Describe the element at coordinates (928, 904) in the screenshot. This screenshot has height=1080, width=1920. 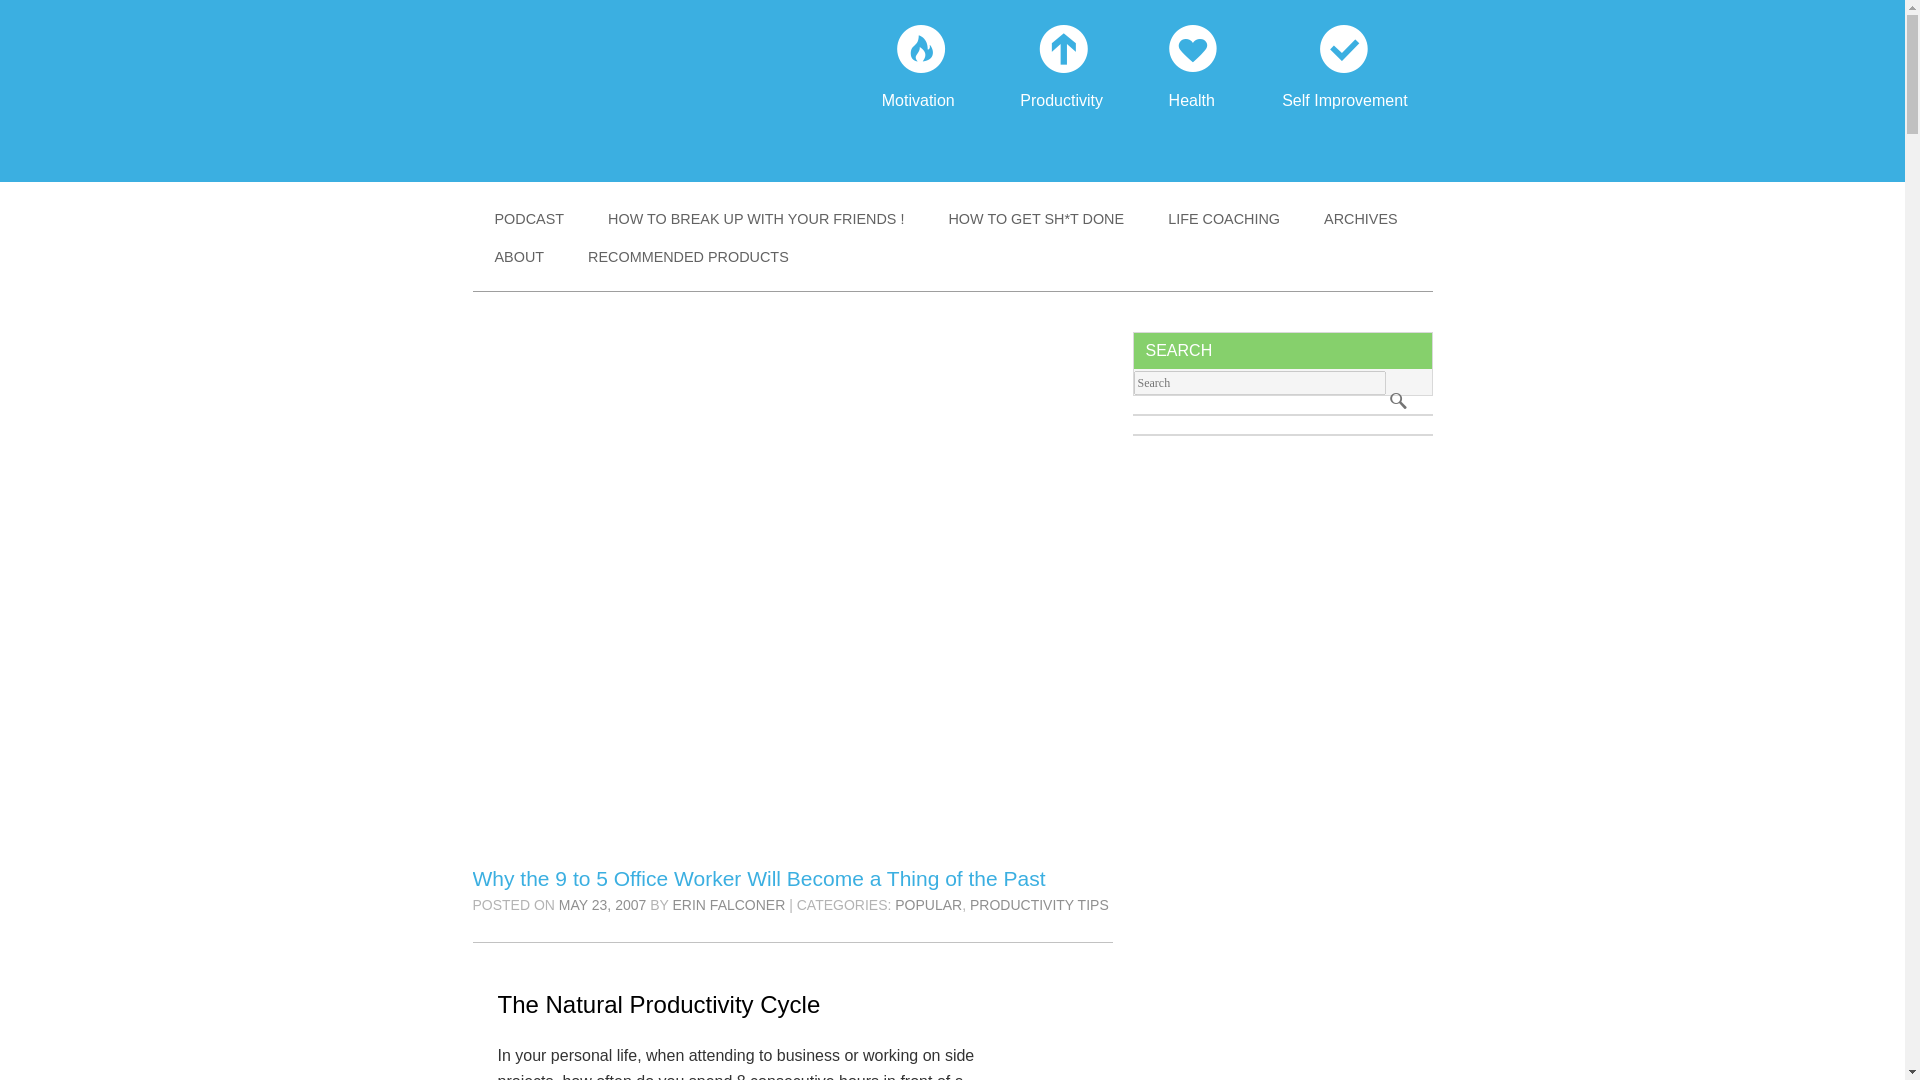
I see `View all posts in popular` at that location.